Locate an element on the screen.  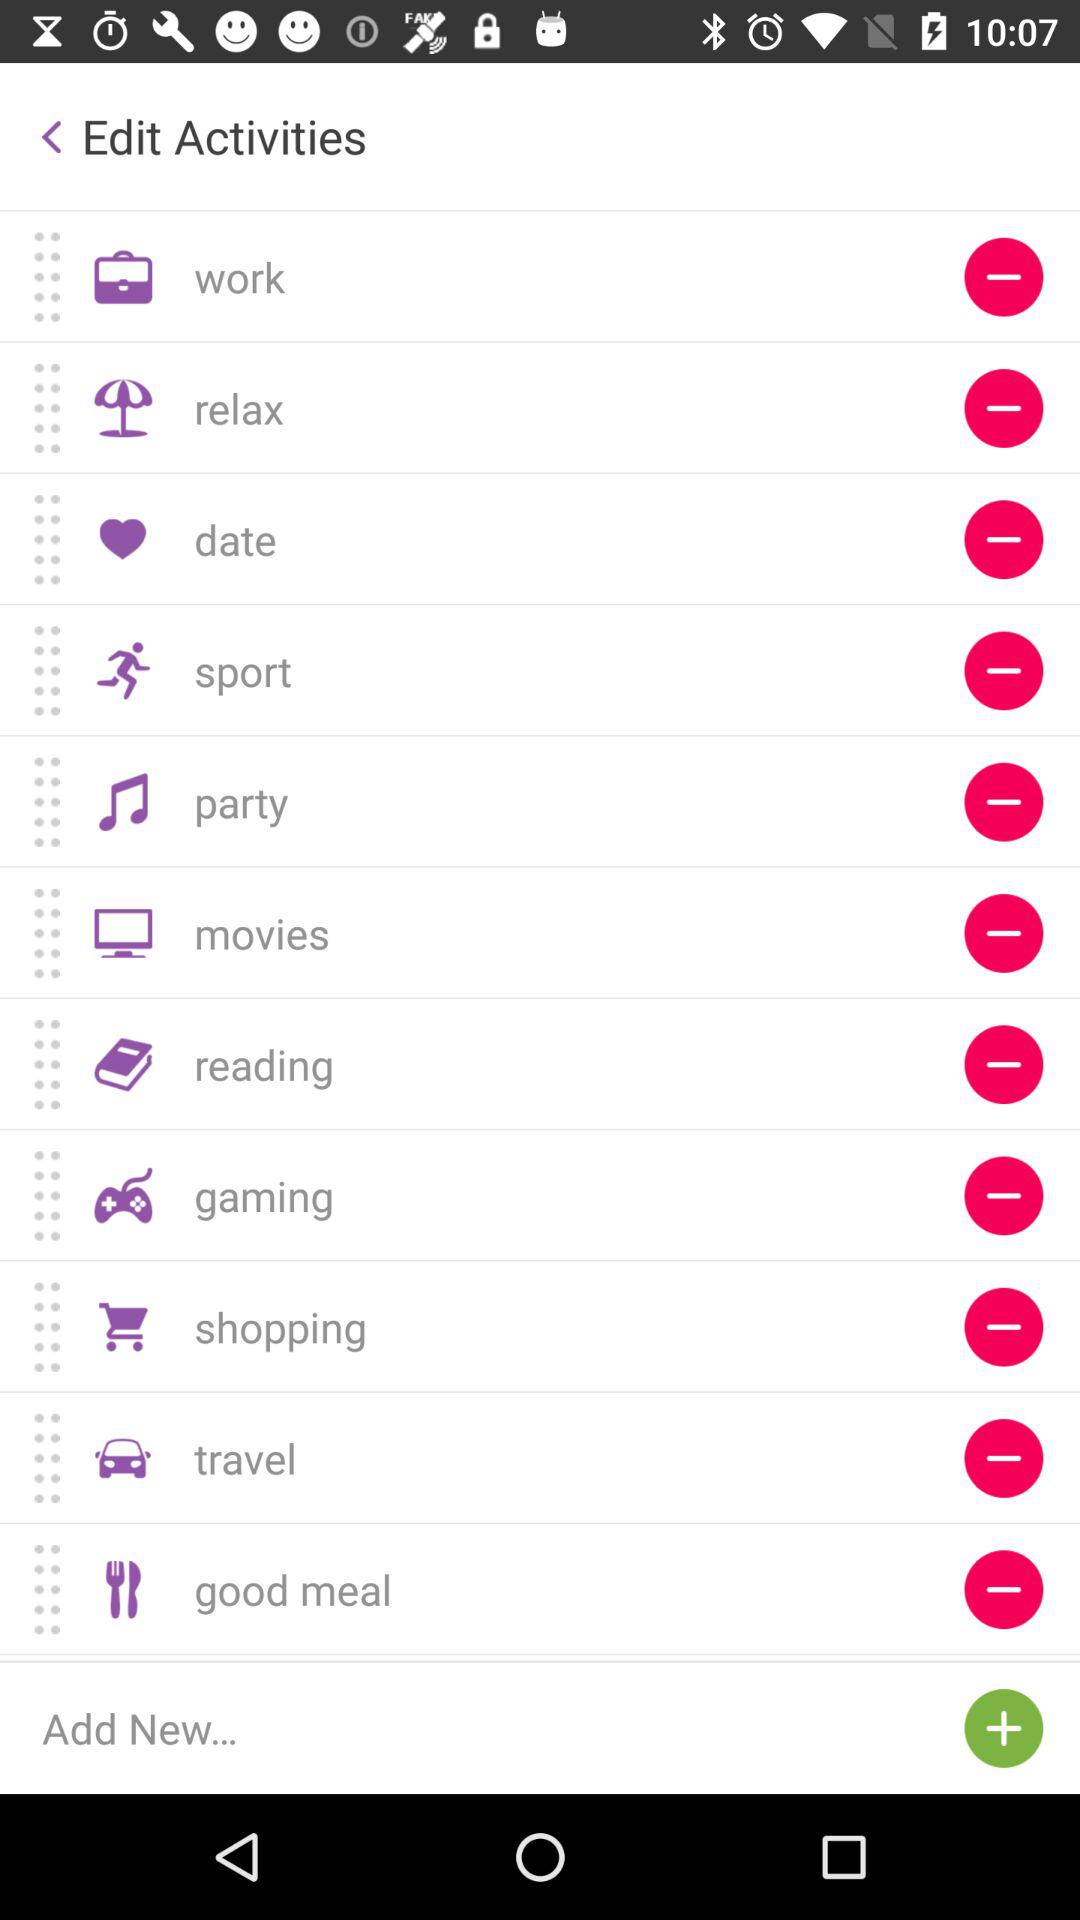
click on the red circle button which is next to date is located at coordinates (1004, 539).